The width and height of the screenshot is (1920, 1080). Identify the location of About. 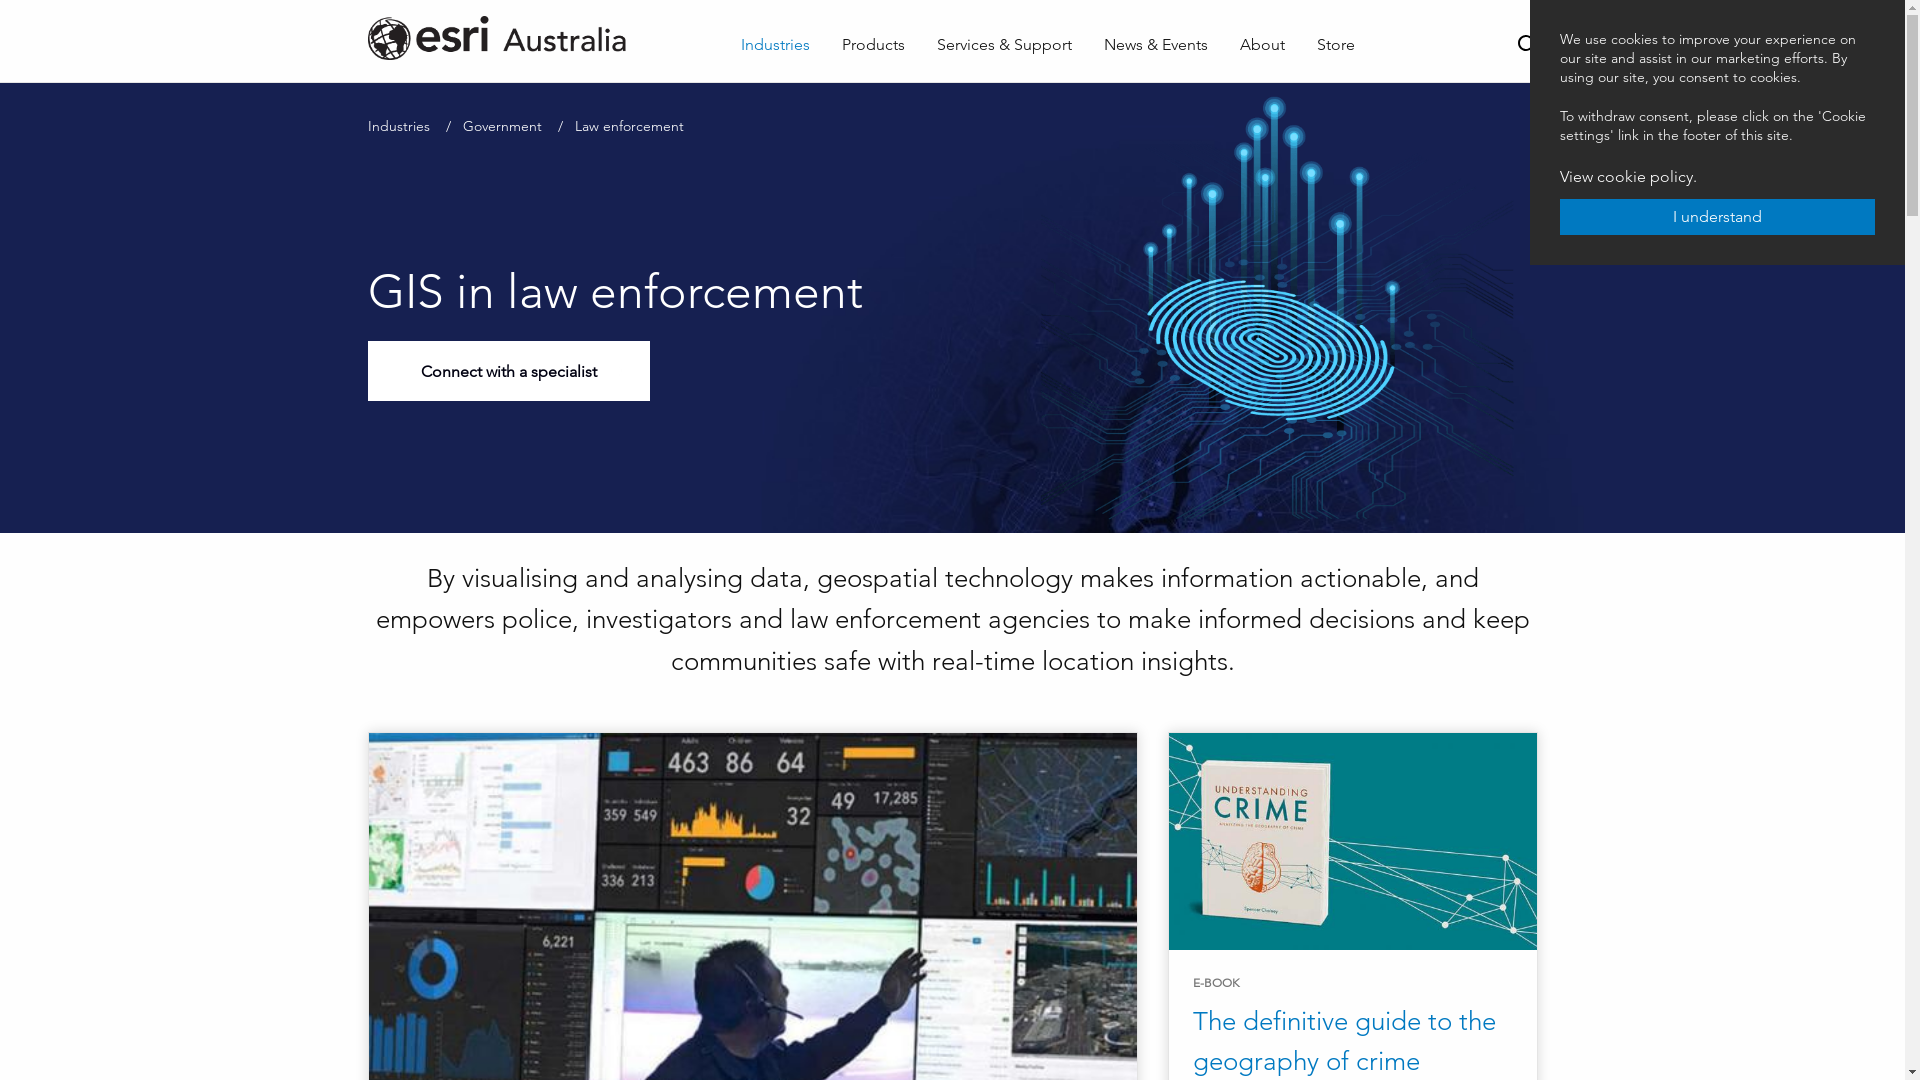
(1262, 45).